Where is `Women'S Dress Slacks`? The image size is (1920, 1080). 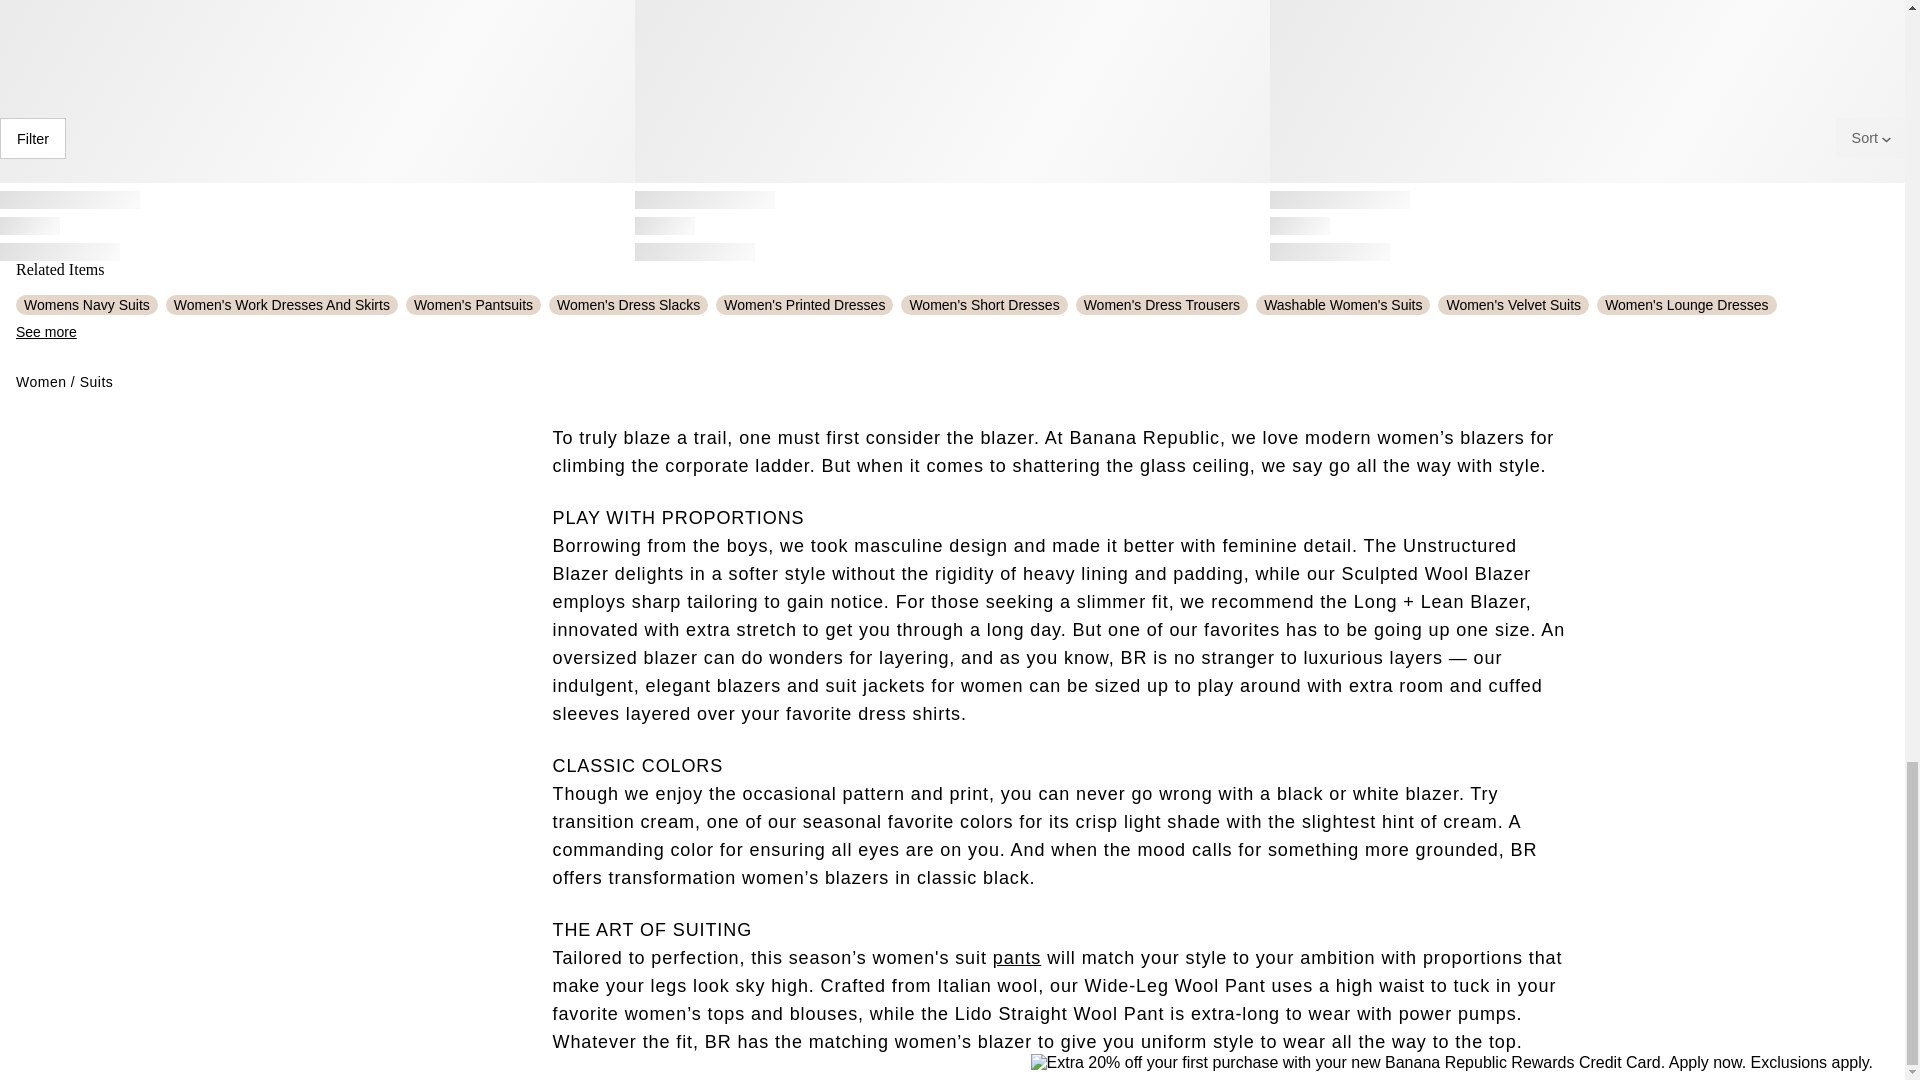 Women'S Dress Slacks is located at coordinates (628, 304).